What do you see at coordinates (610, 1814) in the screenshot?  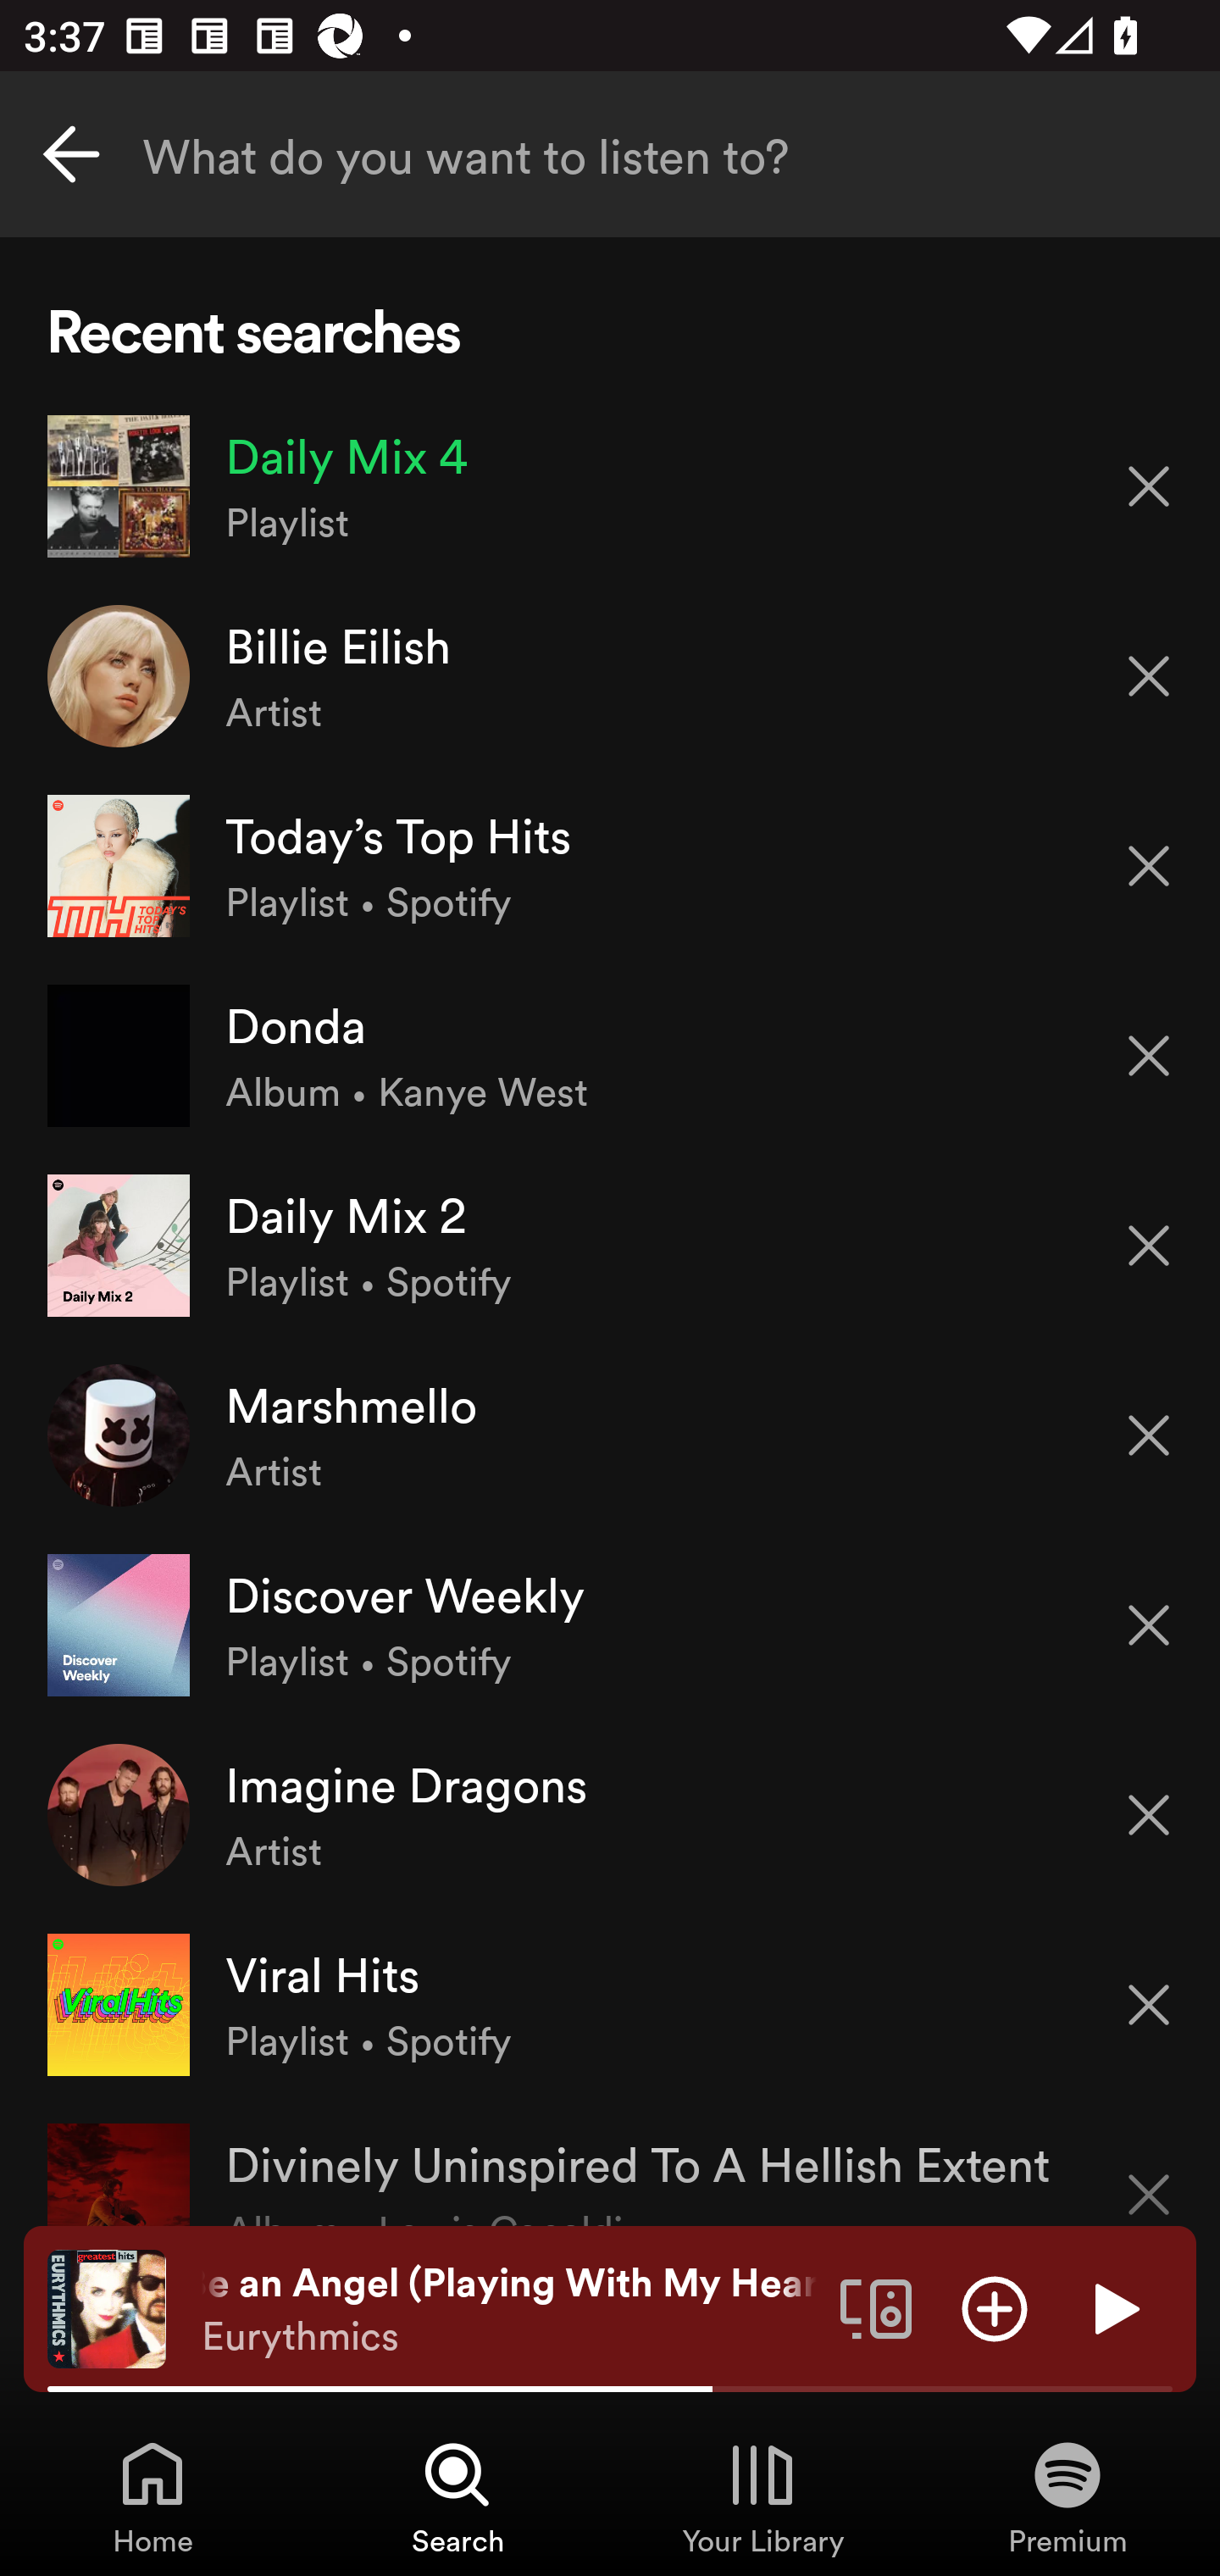 I see `Imagine Dragons Artist Remove` at bounding box center [610, 1814].